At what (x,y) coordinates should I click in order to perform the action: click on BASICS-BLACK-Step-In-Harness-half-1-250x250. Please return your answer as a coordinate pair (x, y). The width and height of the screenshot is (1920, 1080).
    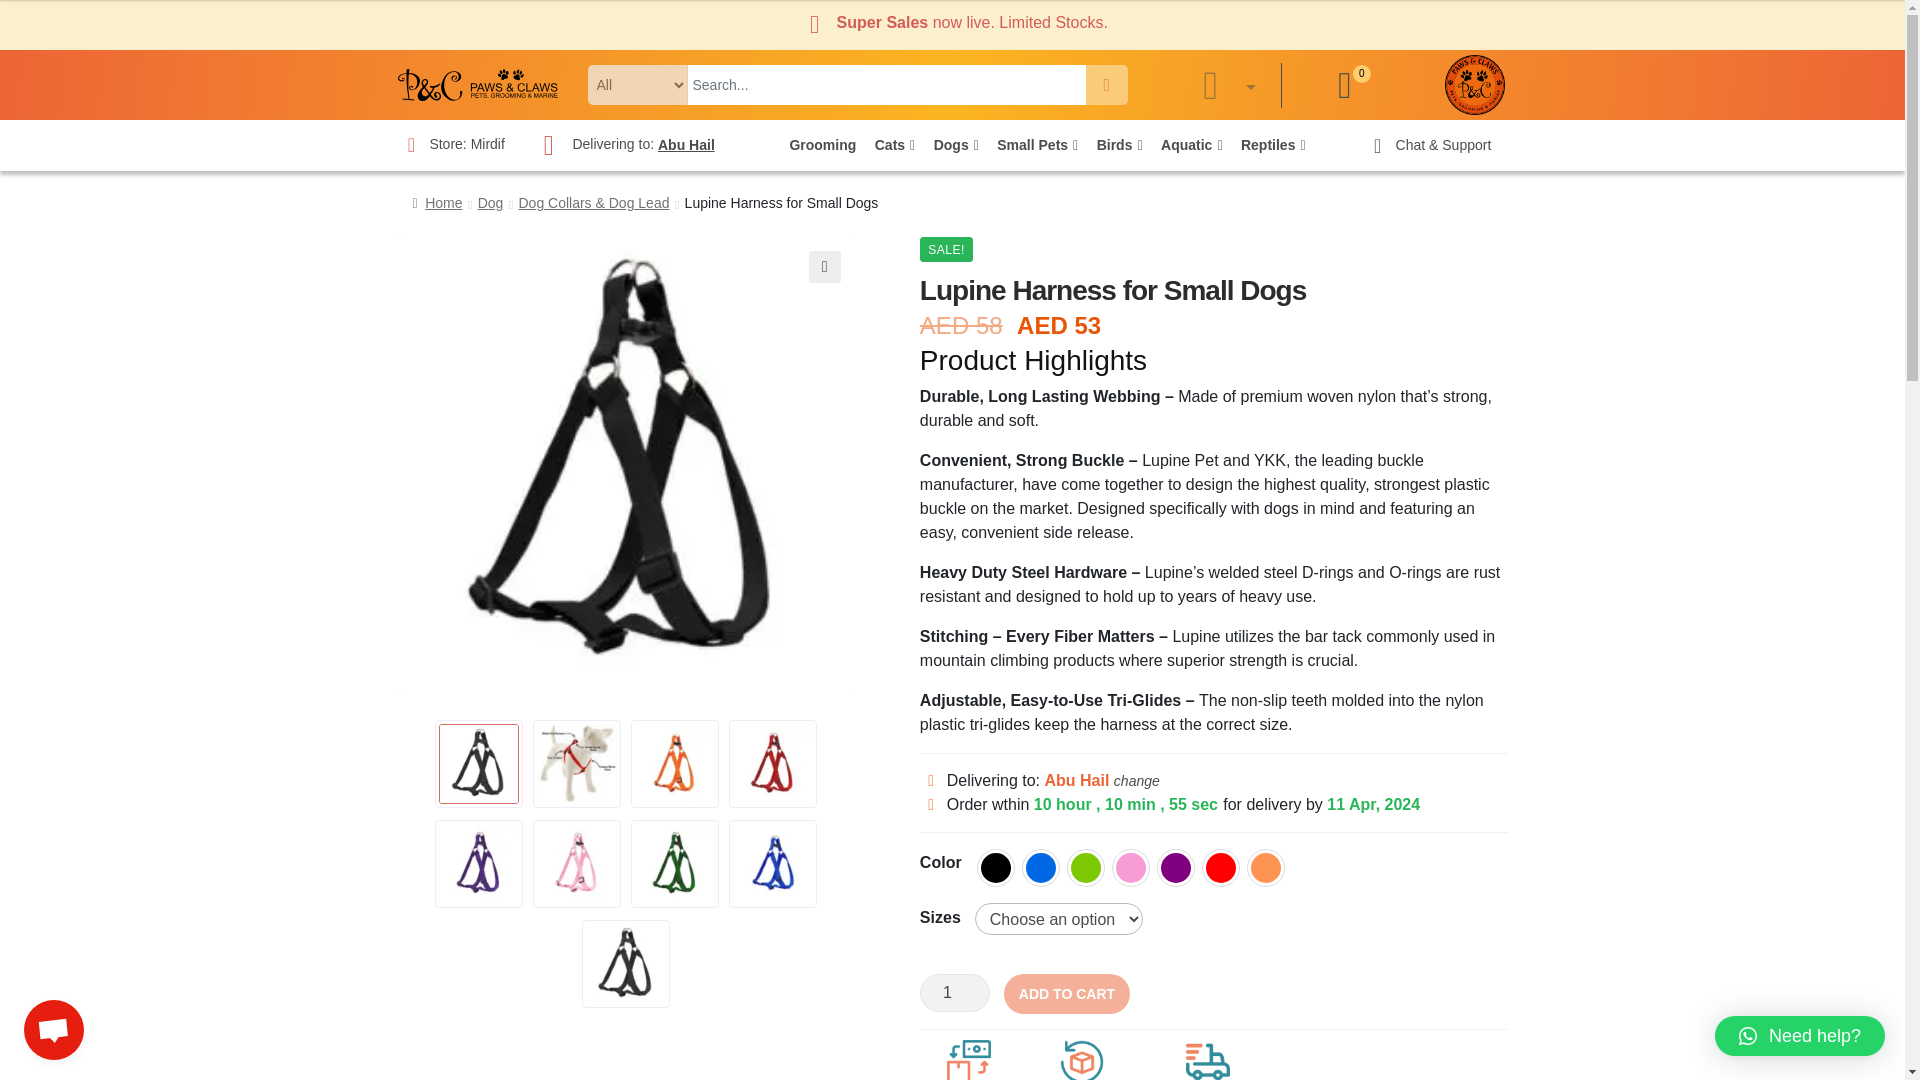
    Looking at the image, I should click on (626, 465).